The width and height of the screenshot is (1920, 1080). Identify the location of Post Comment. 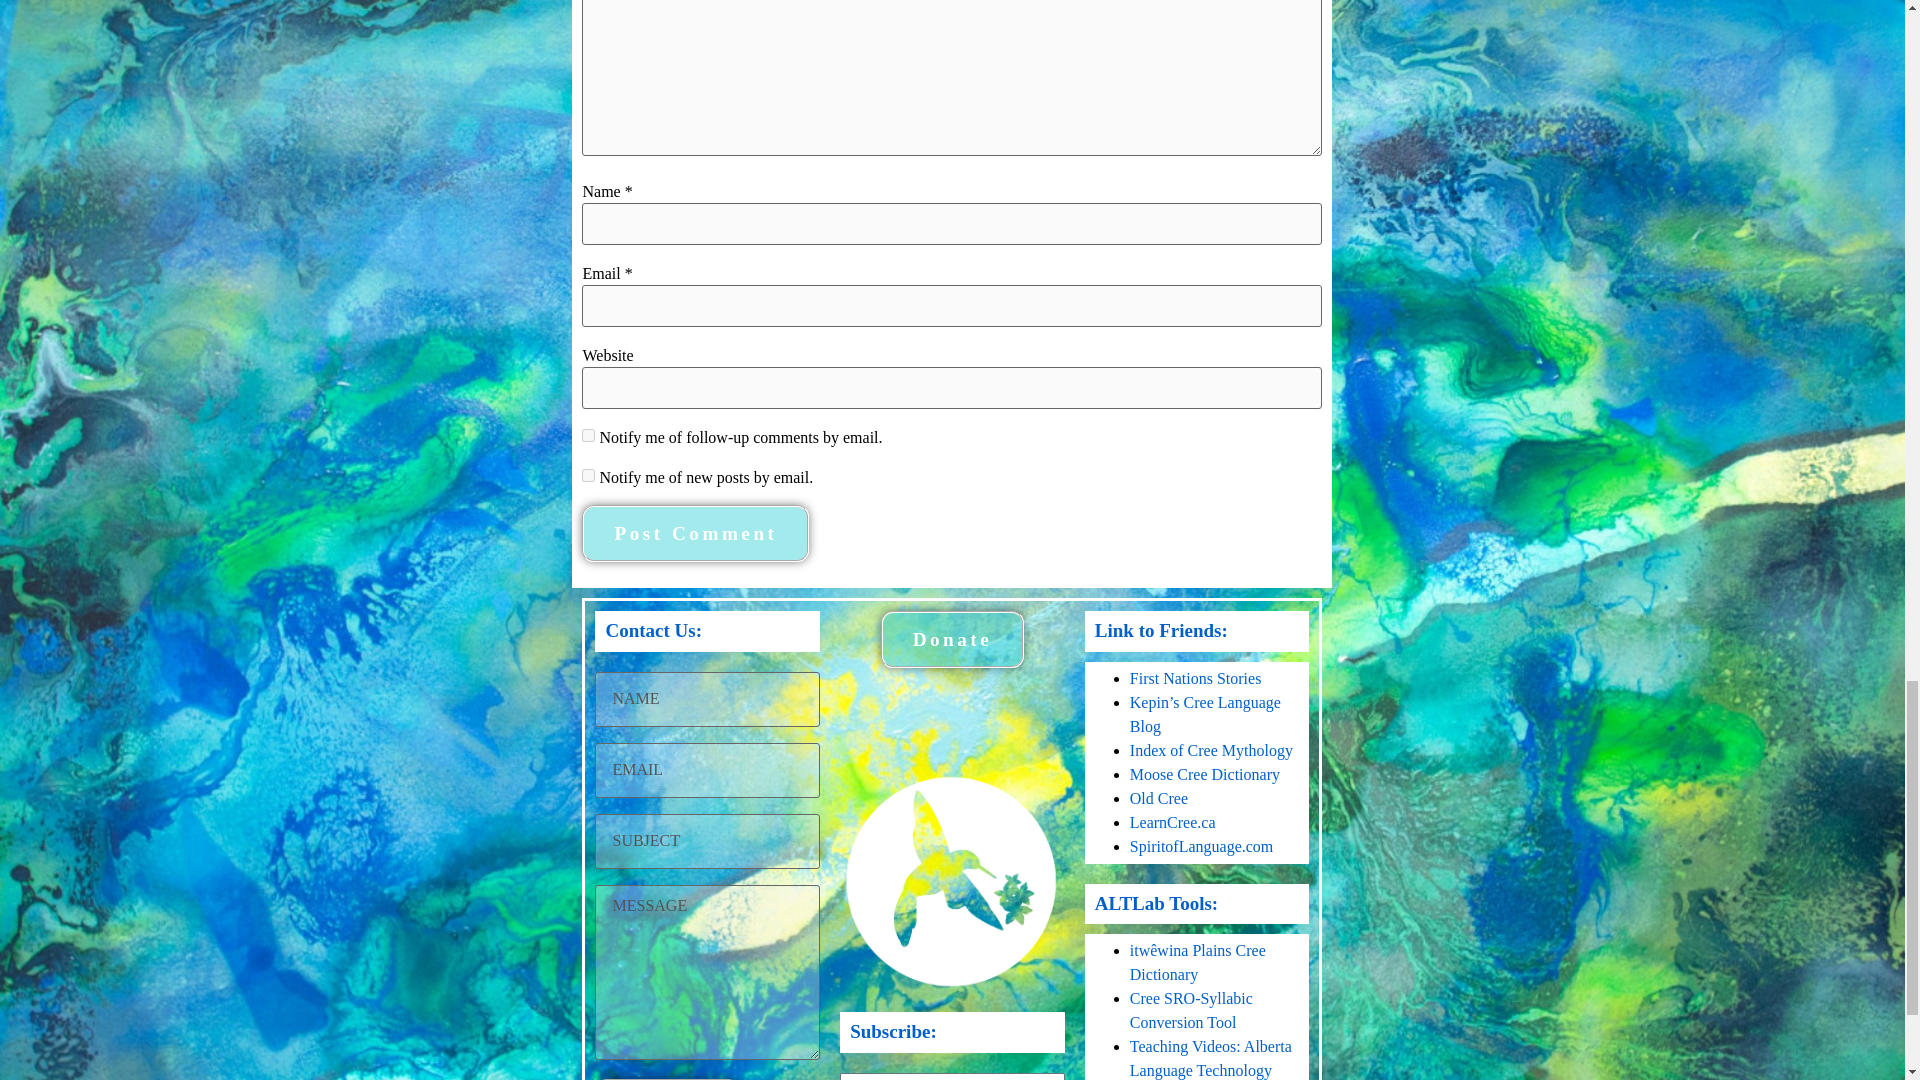
(694, 533).